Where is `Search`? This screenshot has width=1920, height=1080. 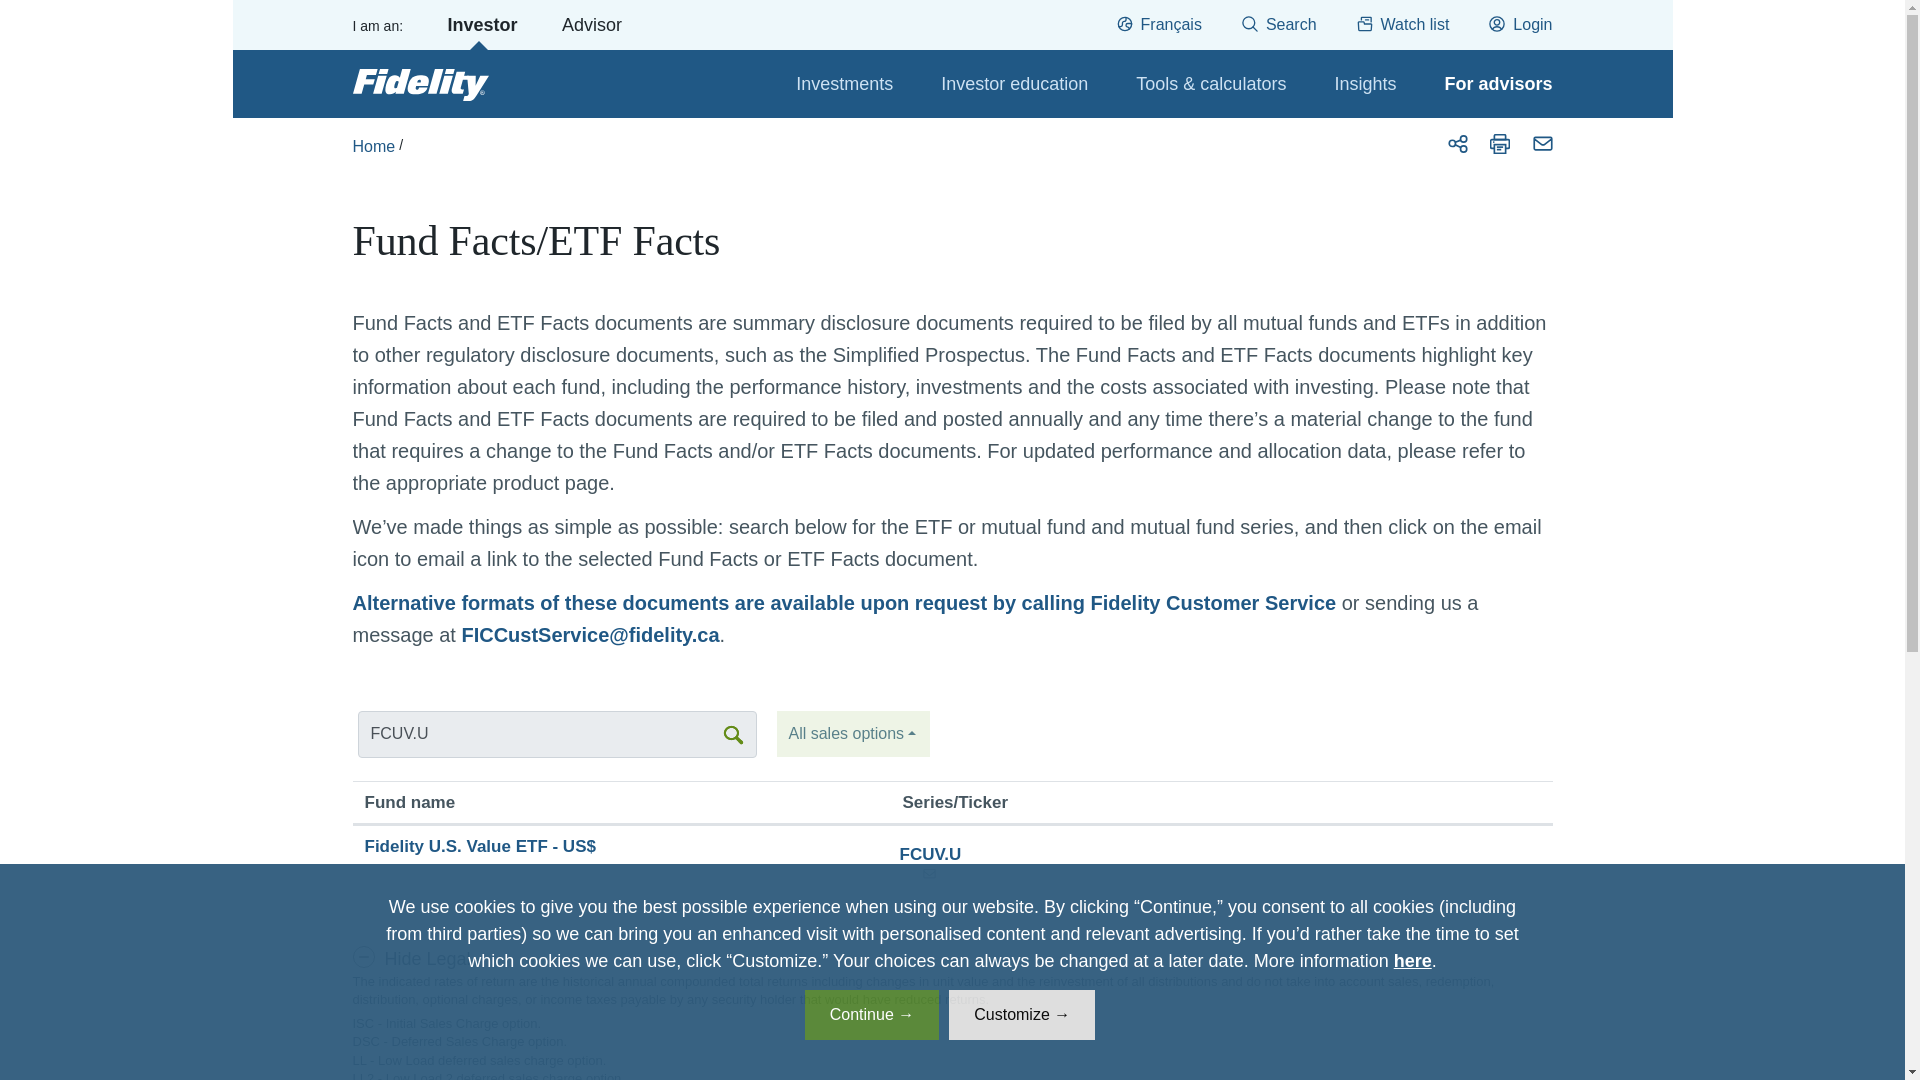 Search is located at coordinates (1291, 24).